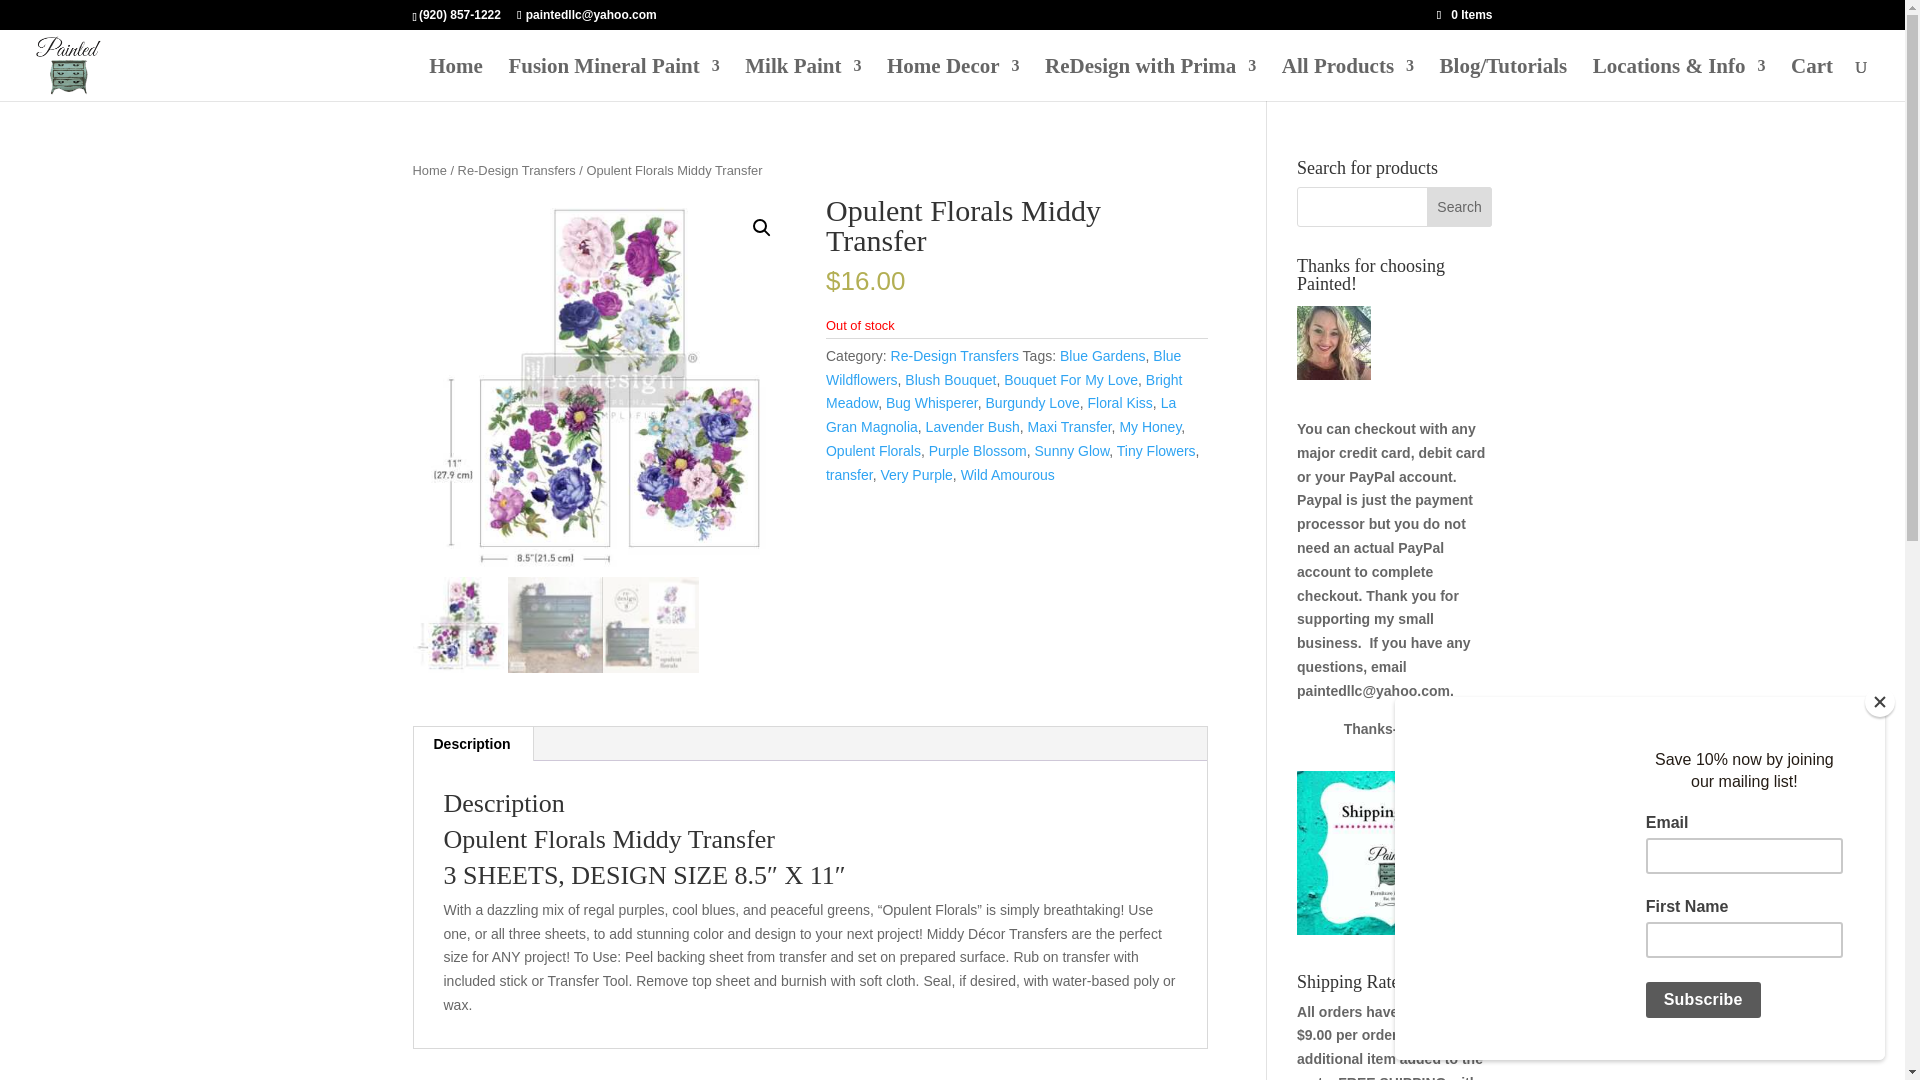 This screenshot has height=1080, width=1920. What do you see at coordinates (613, 80) in the screenshot?
I see `Fusion Mineral Paint` at bounding box center [613, 80].